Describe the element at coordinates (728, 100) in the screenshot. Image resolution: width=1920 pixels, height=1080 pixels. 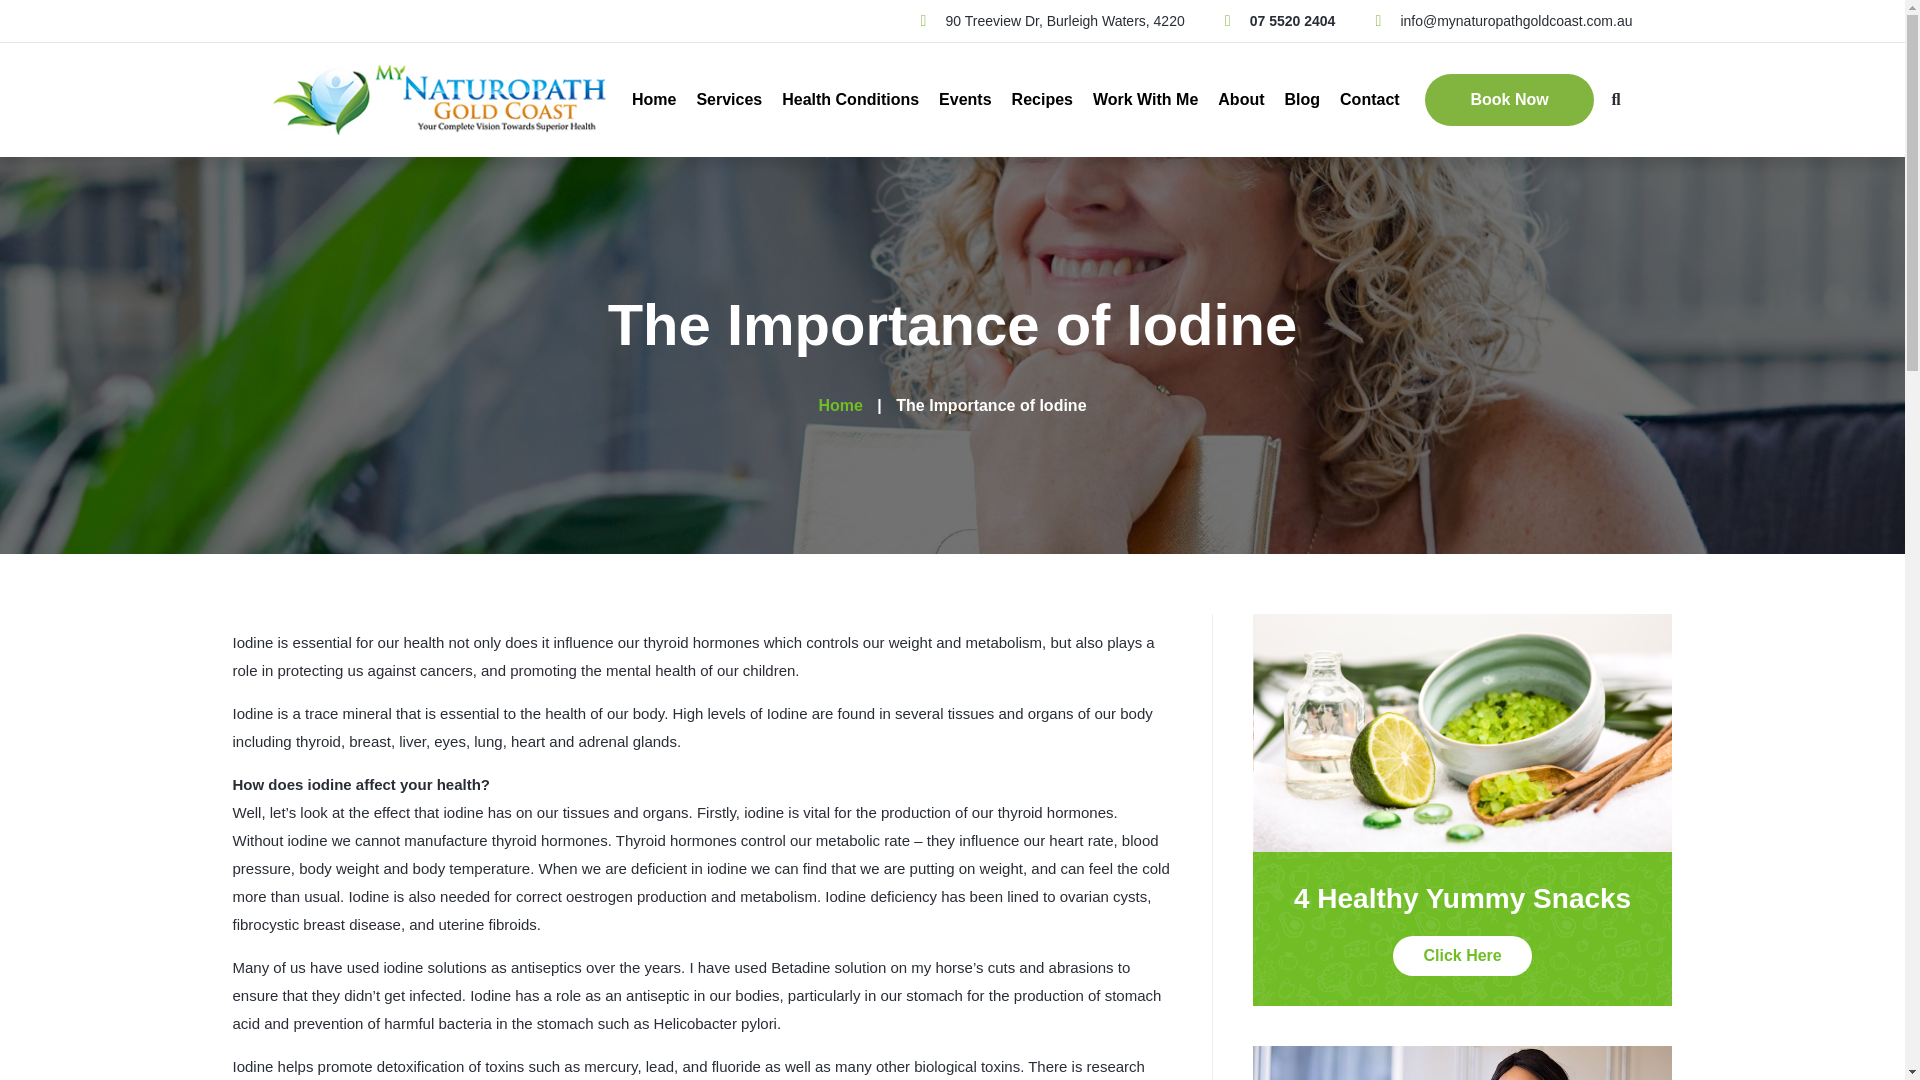
I see `Services` at that location.